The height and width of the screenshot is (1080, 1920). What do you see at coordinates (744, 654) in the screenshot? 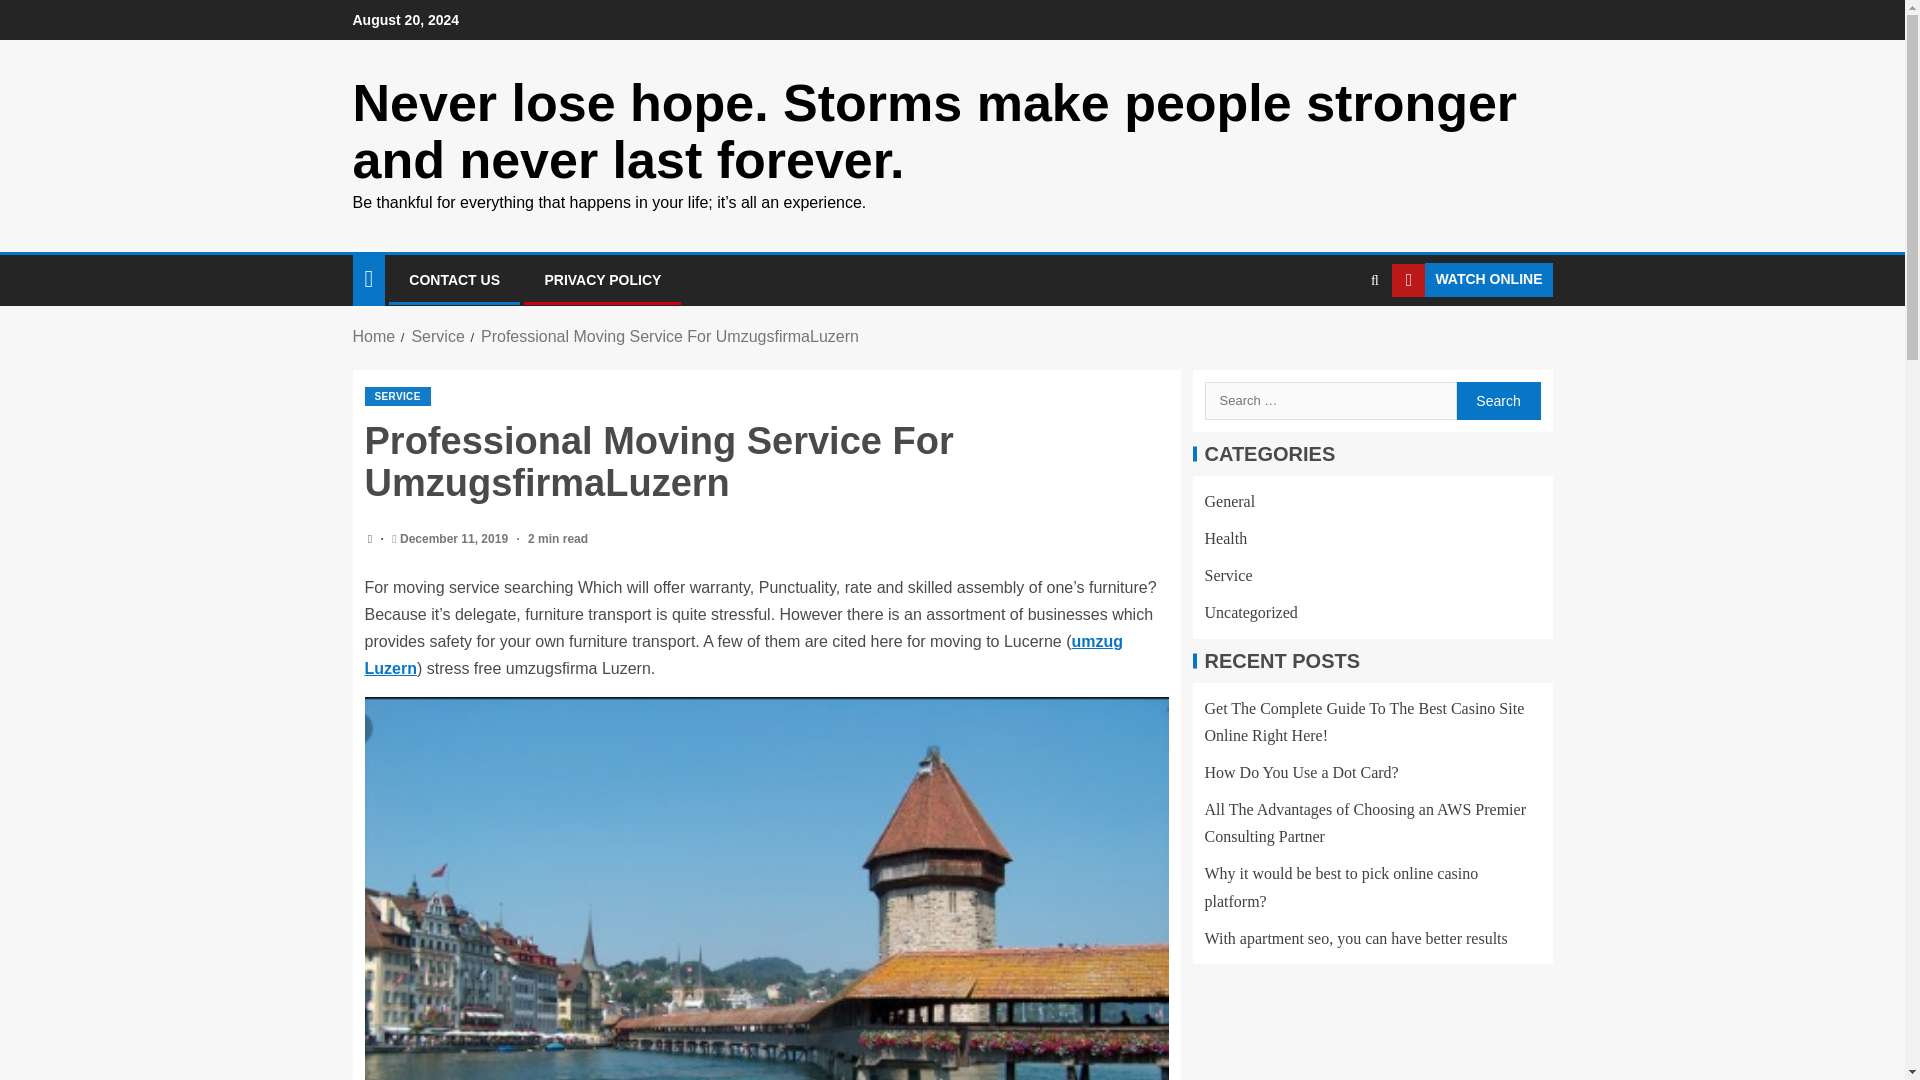
I see `umzug Luzern` at bounding box center [744, 654].